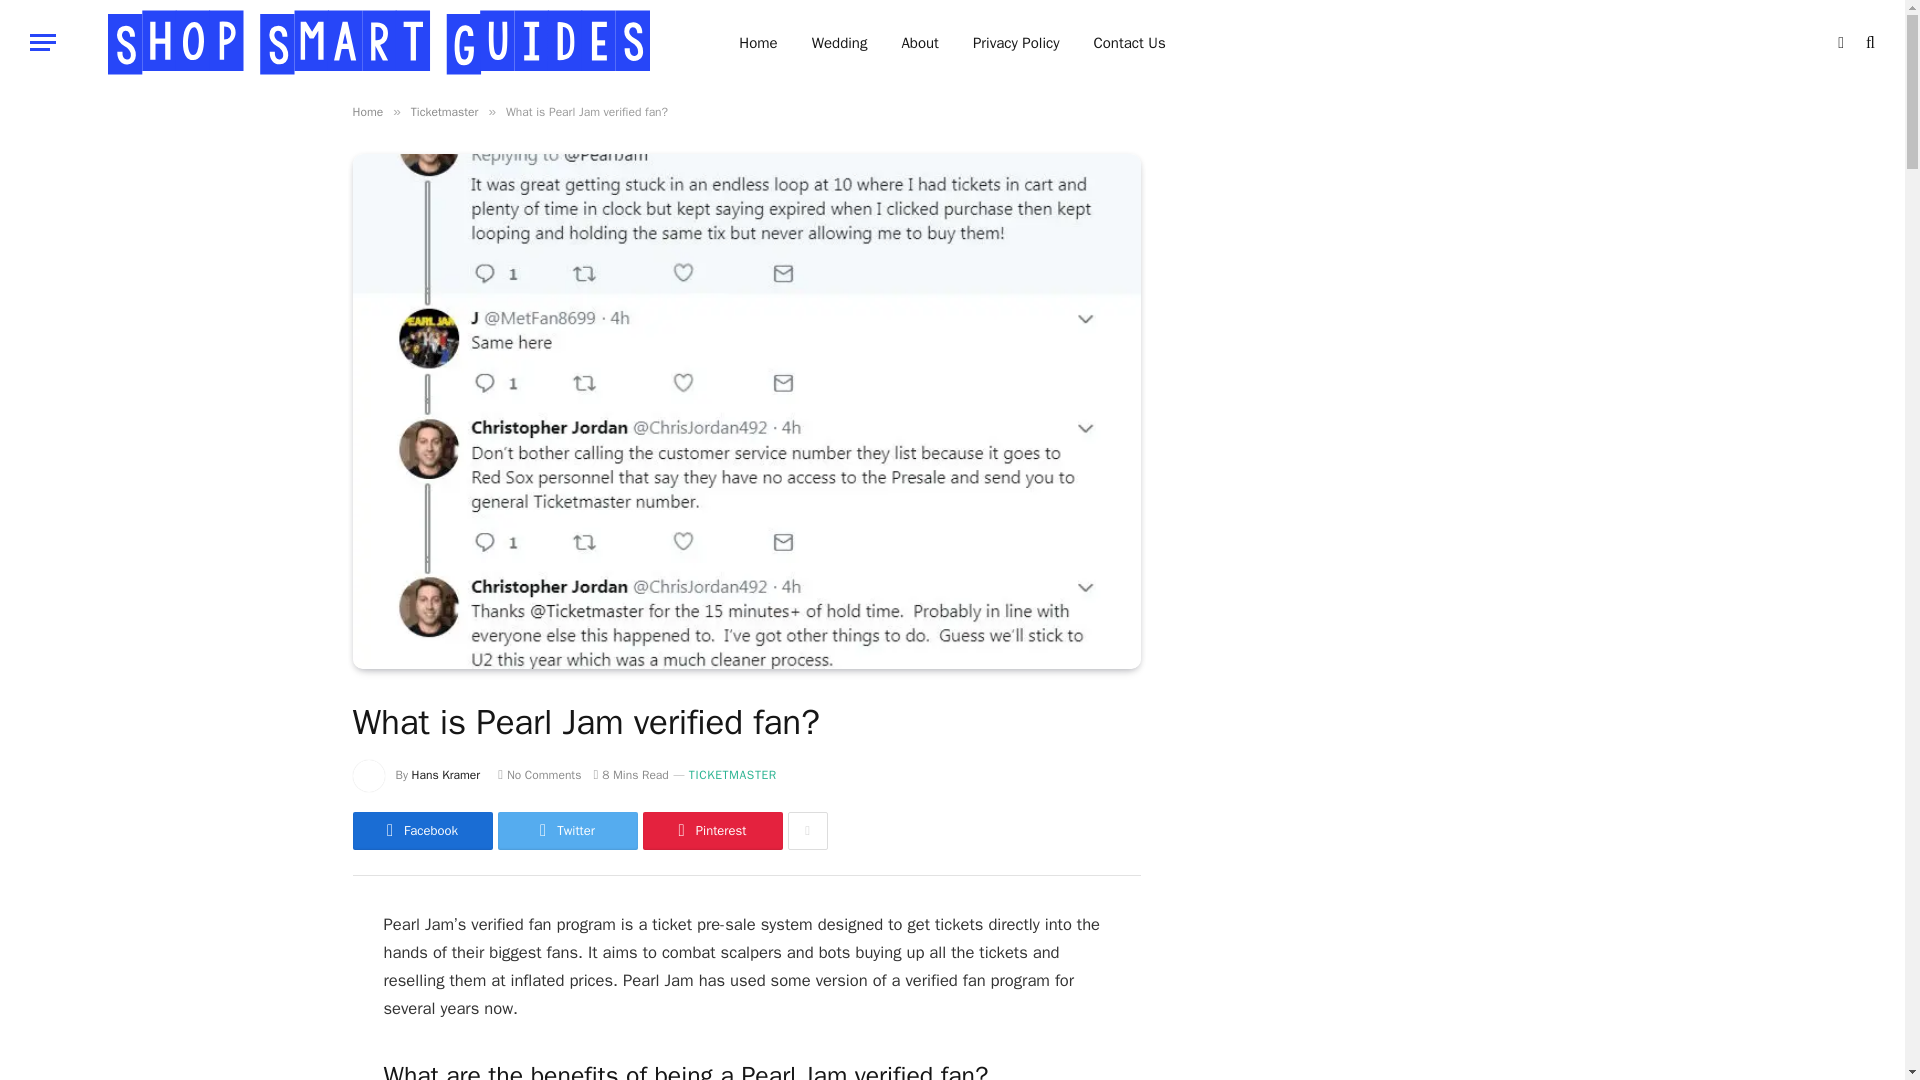 The image size is (1920, 1080). Describe the element at coordinates (379, 42) in the screenshot. I see `Shop Smart Guides` at that location.